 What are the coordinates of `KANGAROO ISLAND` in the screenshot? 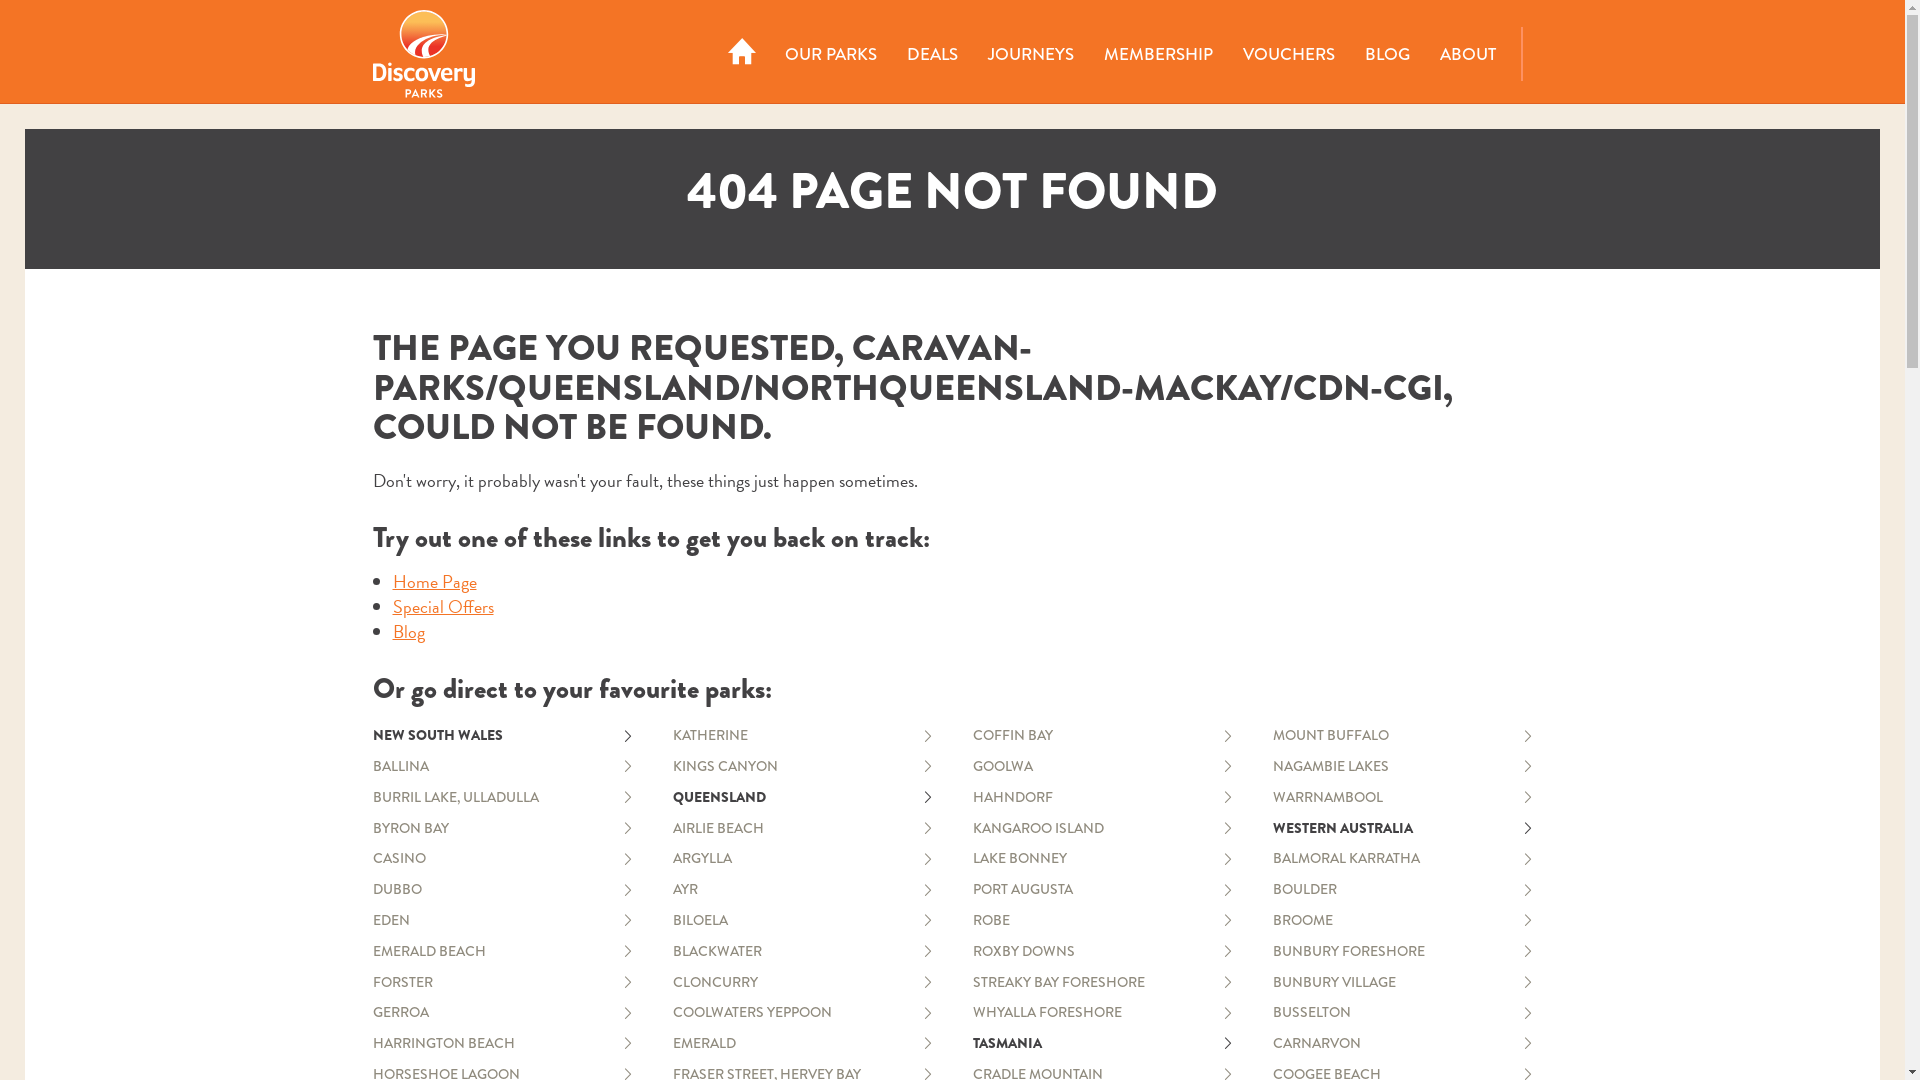 It's located at (1102, 828).